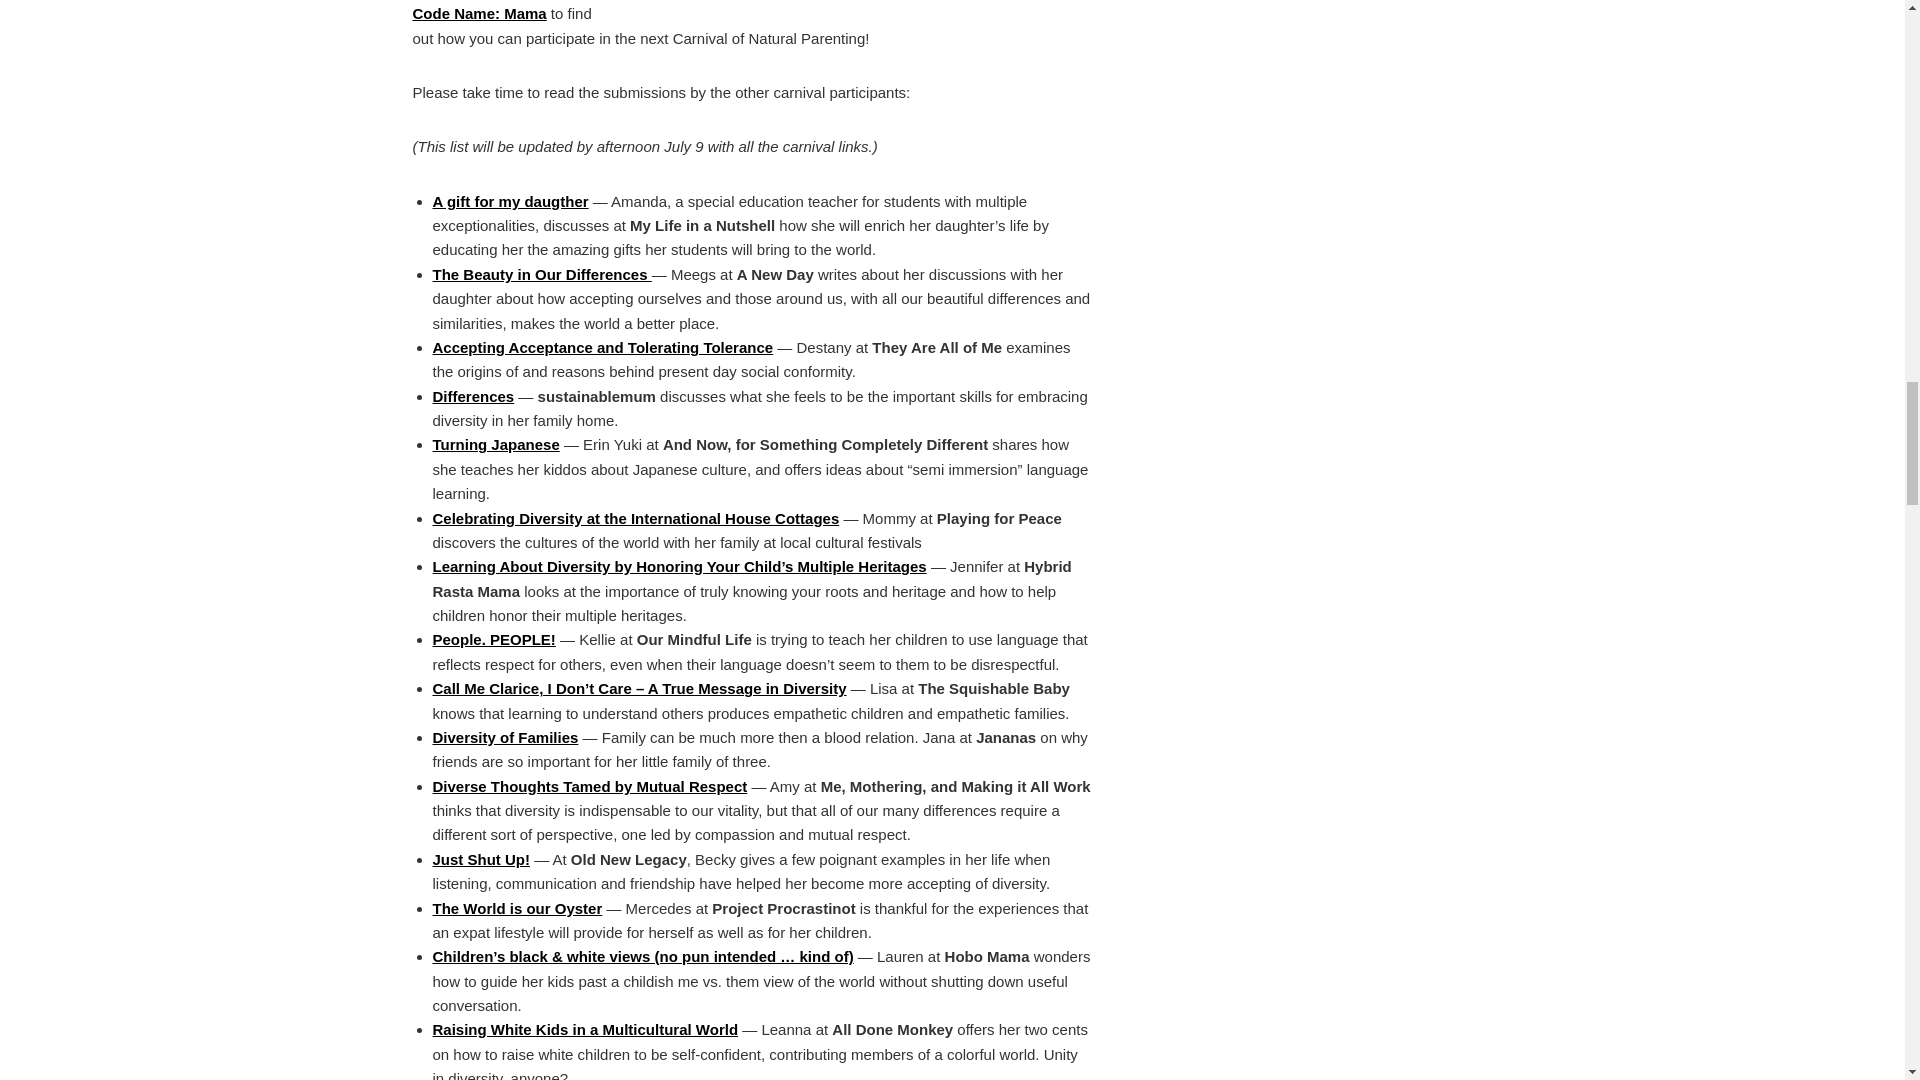 The image size is (1920, 1080). I want to click on People. PEOPLE!, so click(493, 639).